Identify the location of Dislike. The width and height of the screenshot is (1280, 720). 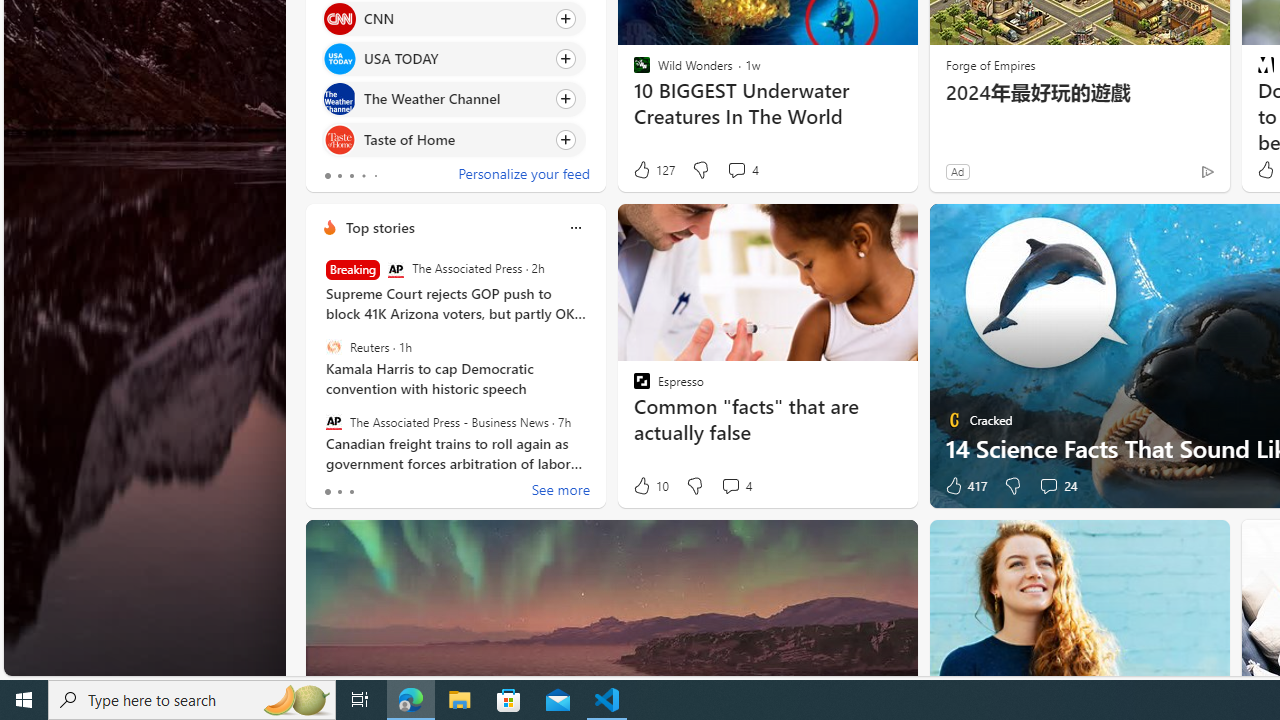
(1012, 486).